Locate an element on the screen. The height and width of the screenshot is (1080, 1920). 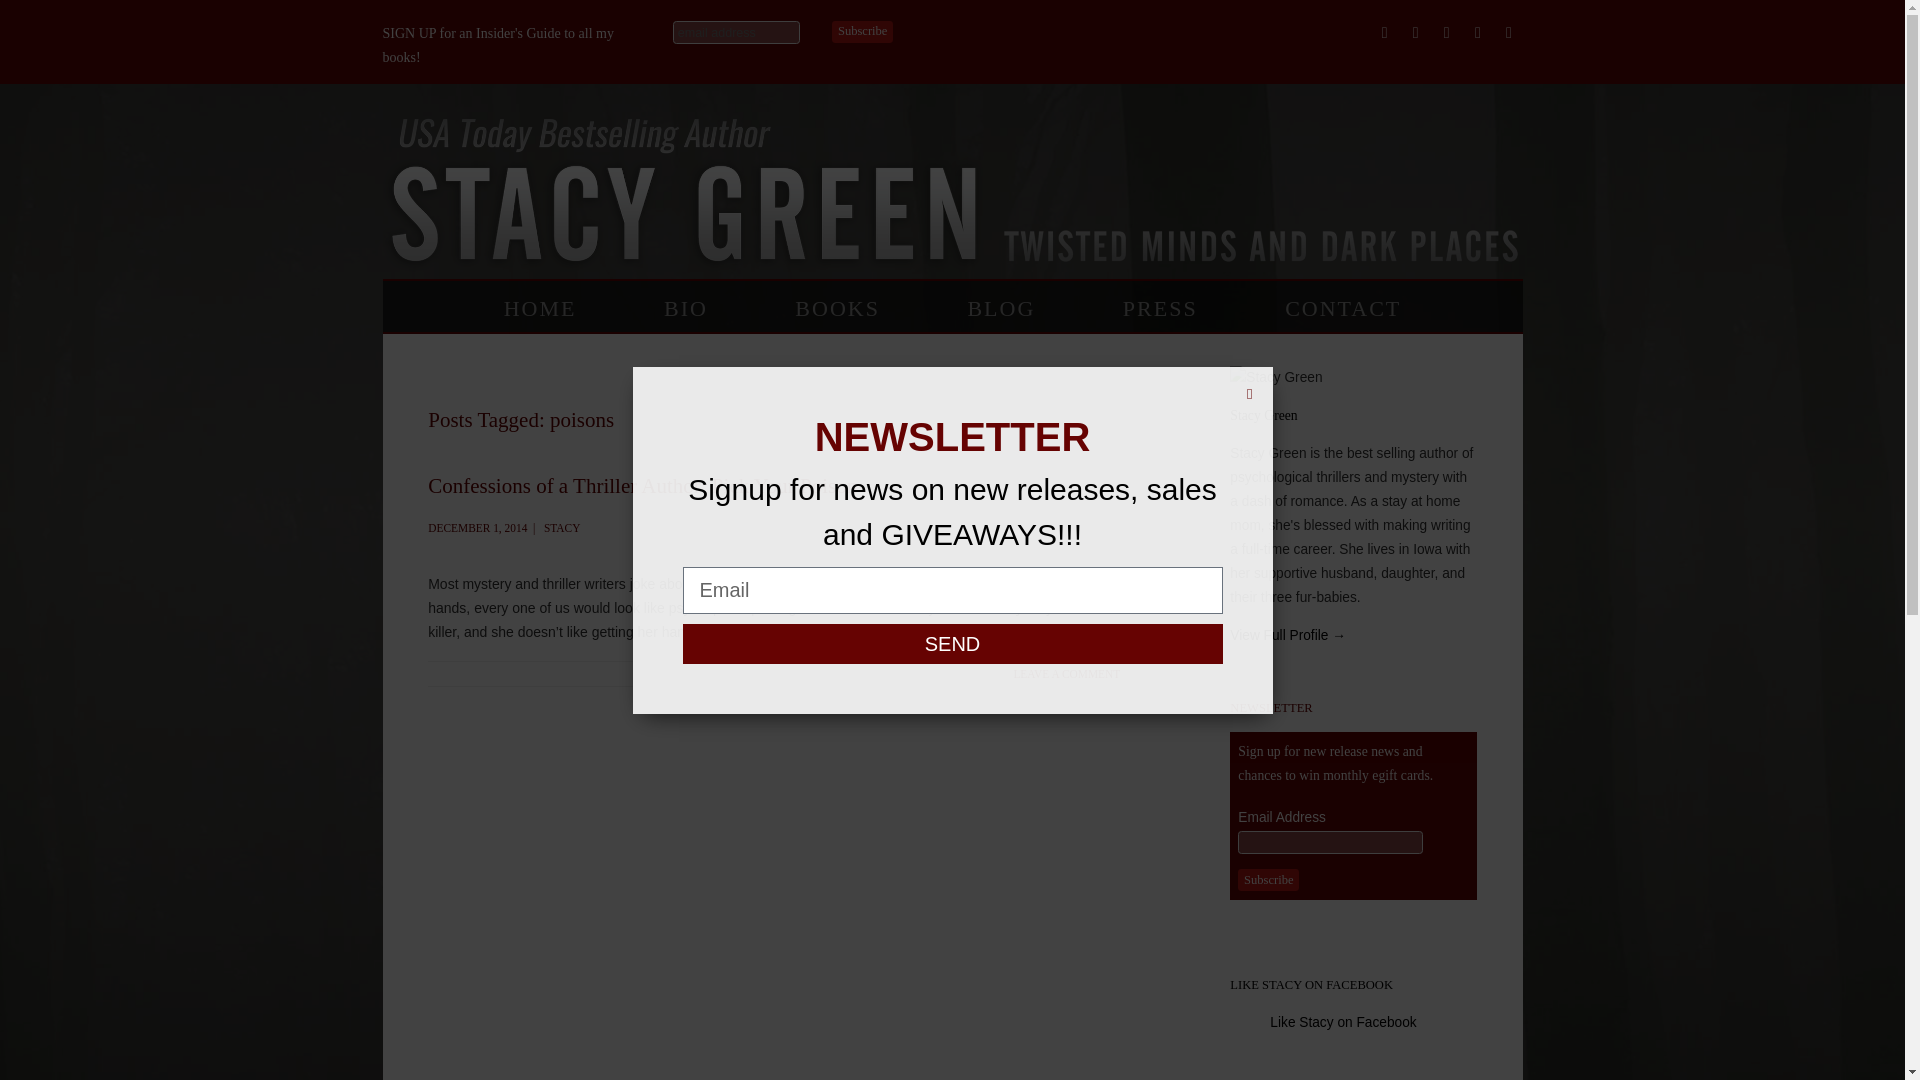
LIKE STACY ON FACEBOOK is located at coordinates (1312, 985).